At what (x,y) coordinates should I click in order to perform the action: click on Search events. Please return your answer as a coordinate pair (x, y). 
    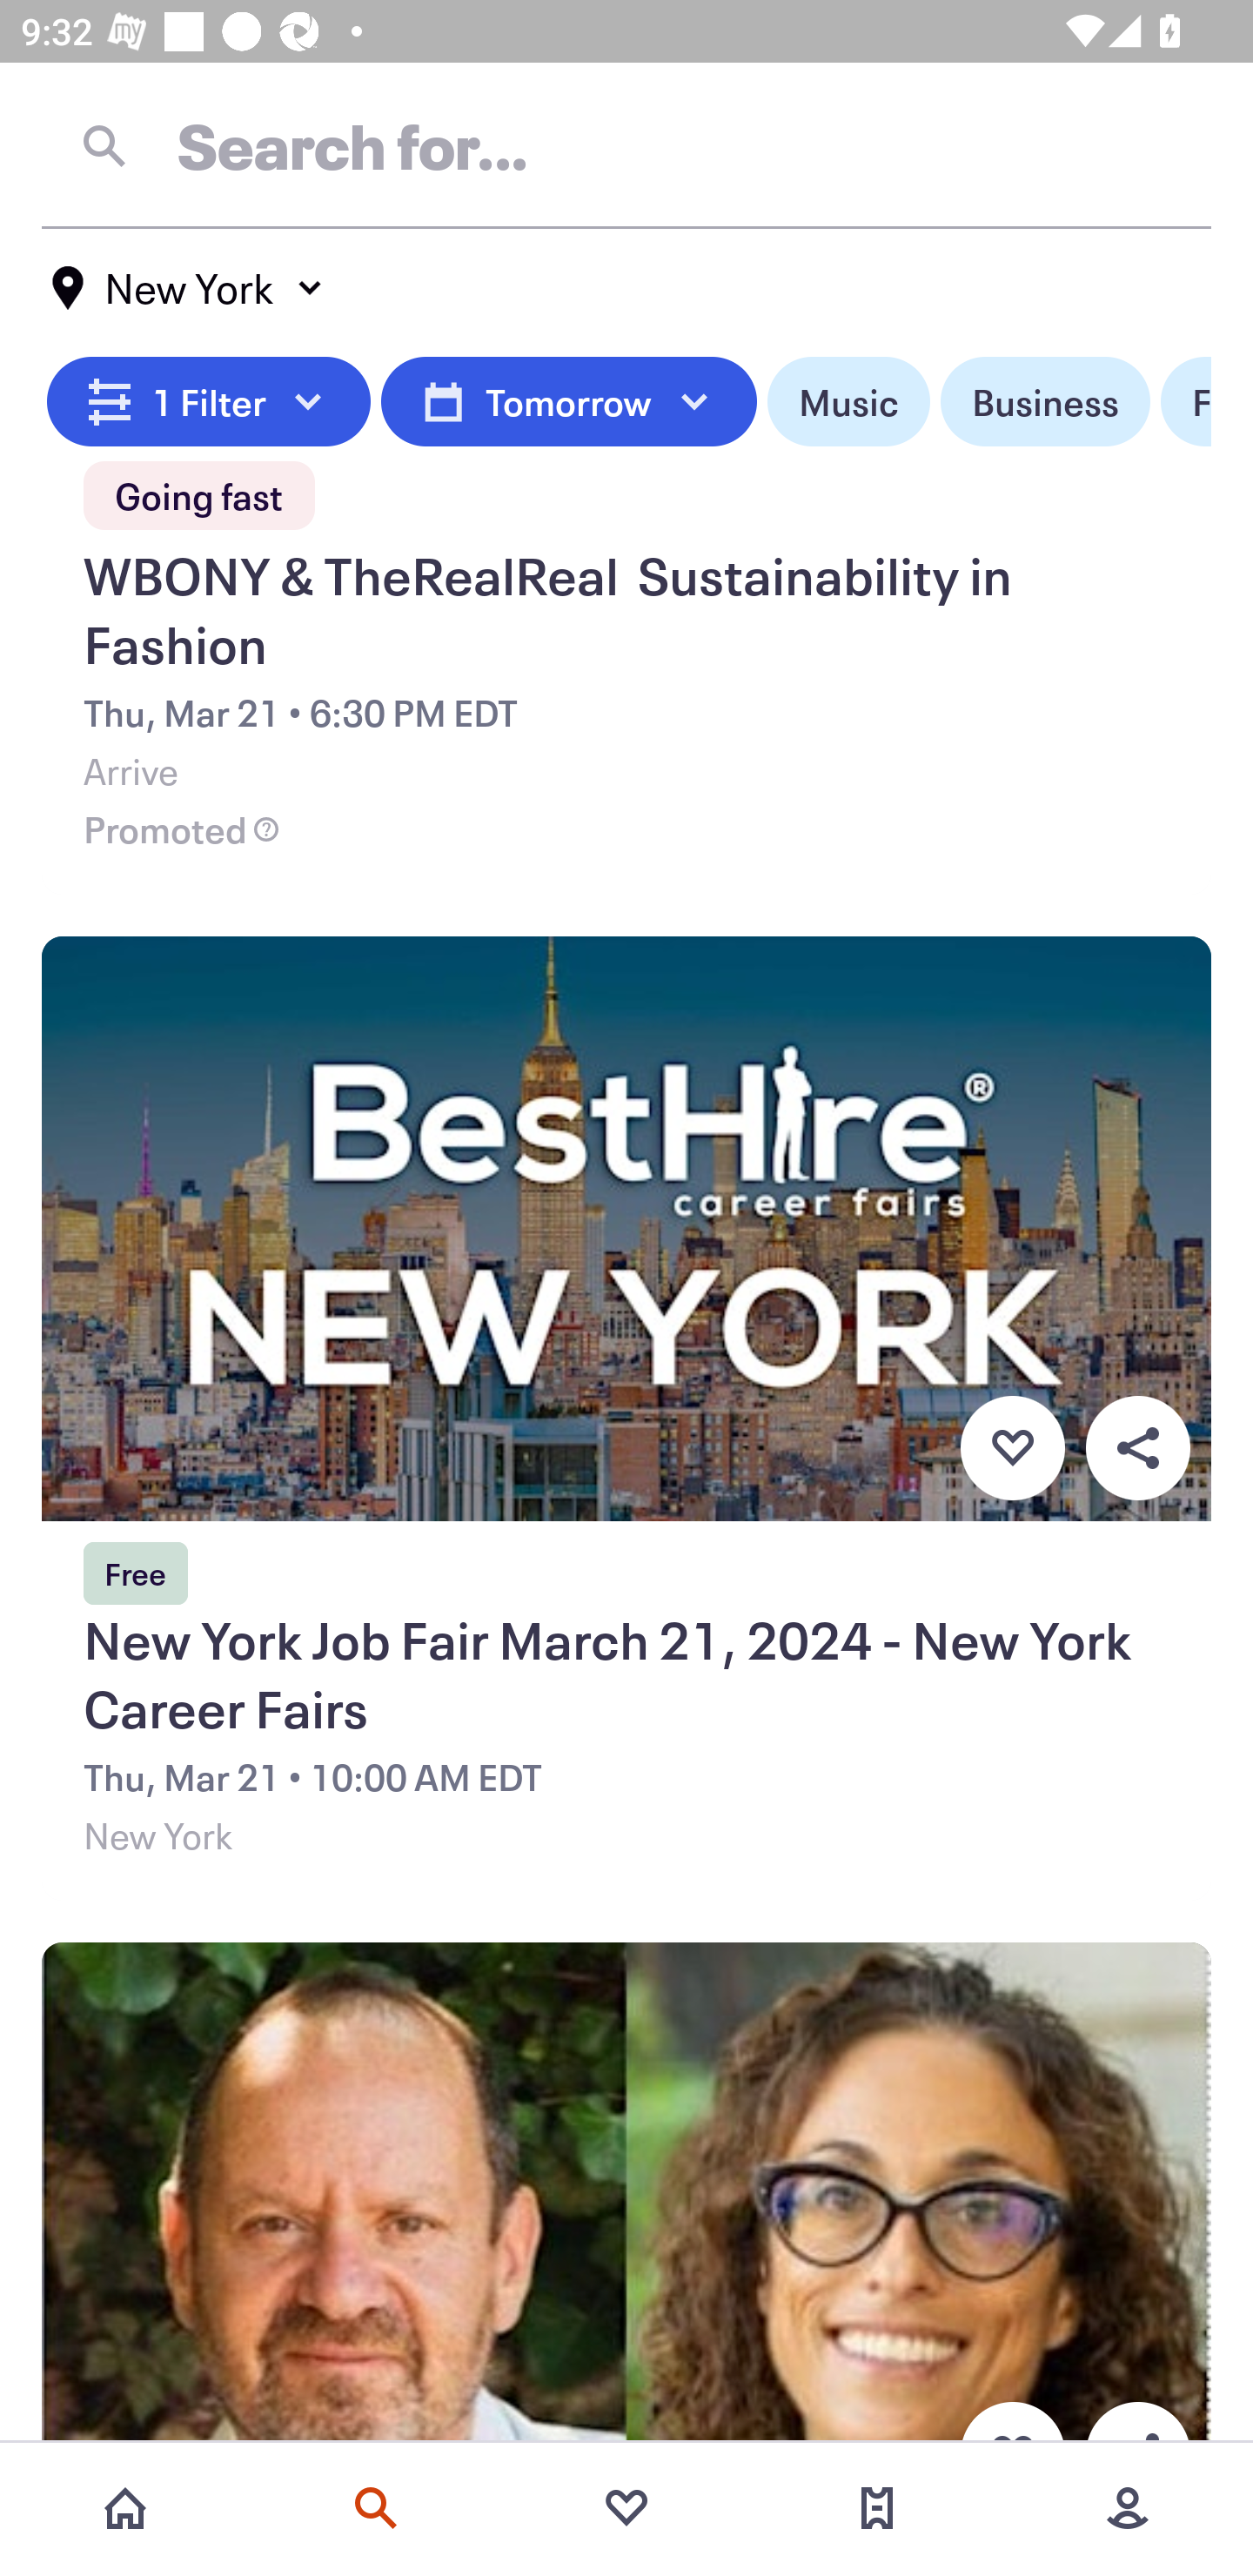
    Looking at the image, I should click on (376, 2508).